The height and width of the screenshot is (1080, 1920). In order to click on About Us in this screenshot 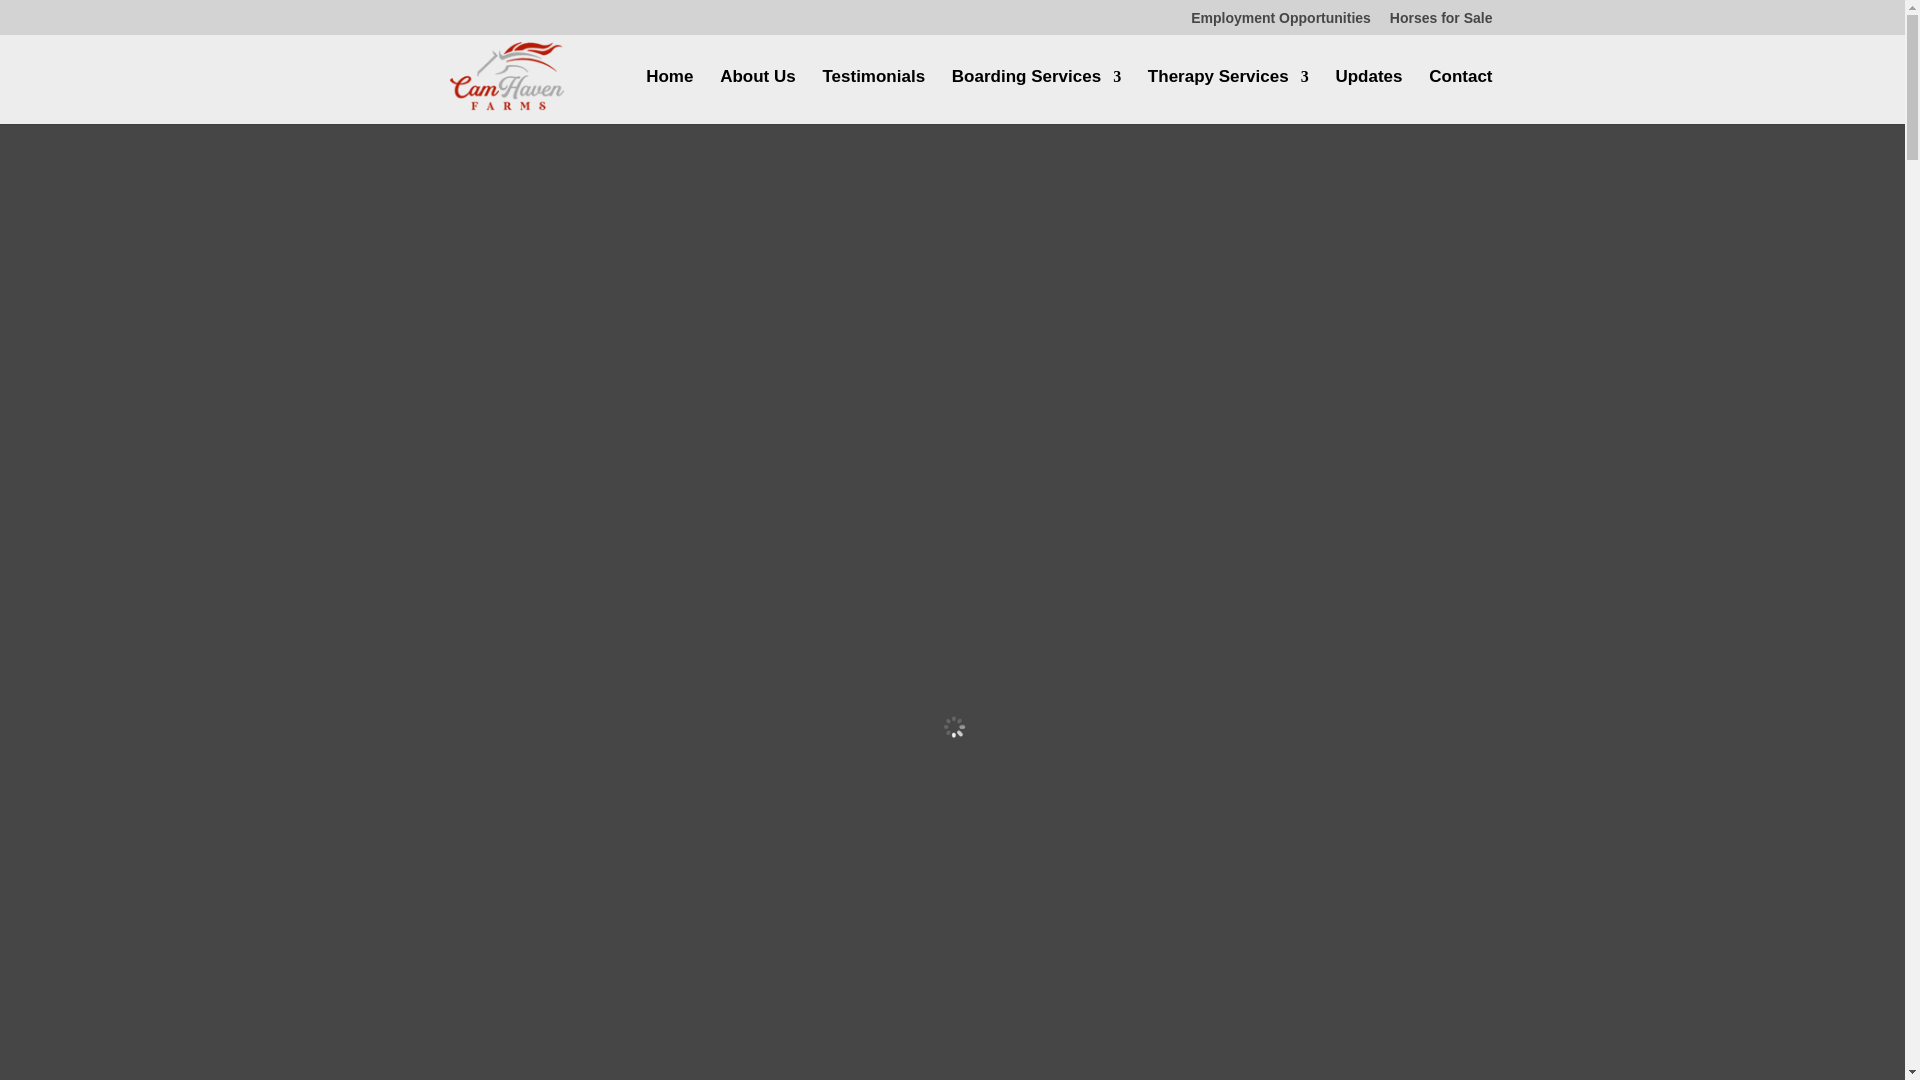, I will do `click(758, 97)`.